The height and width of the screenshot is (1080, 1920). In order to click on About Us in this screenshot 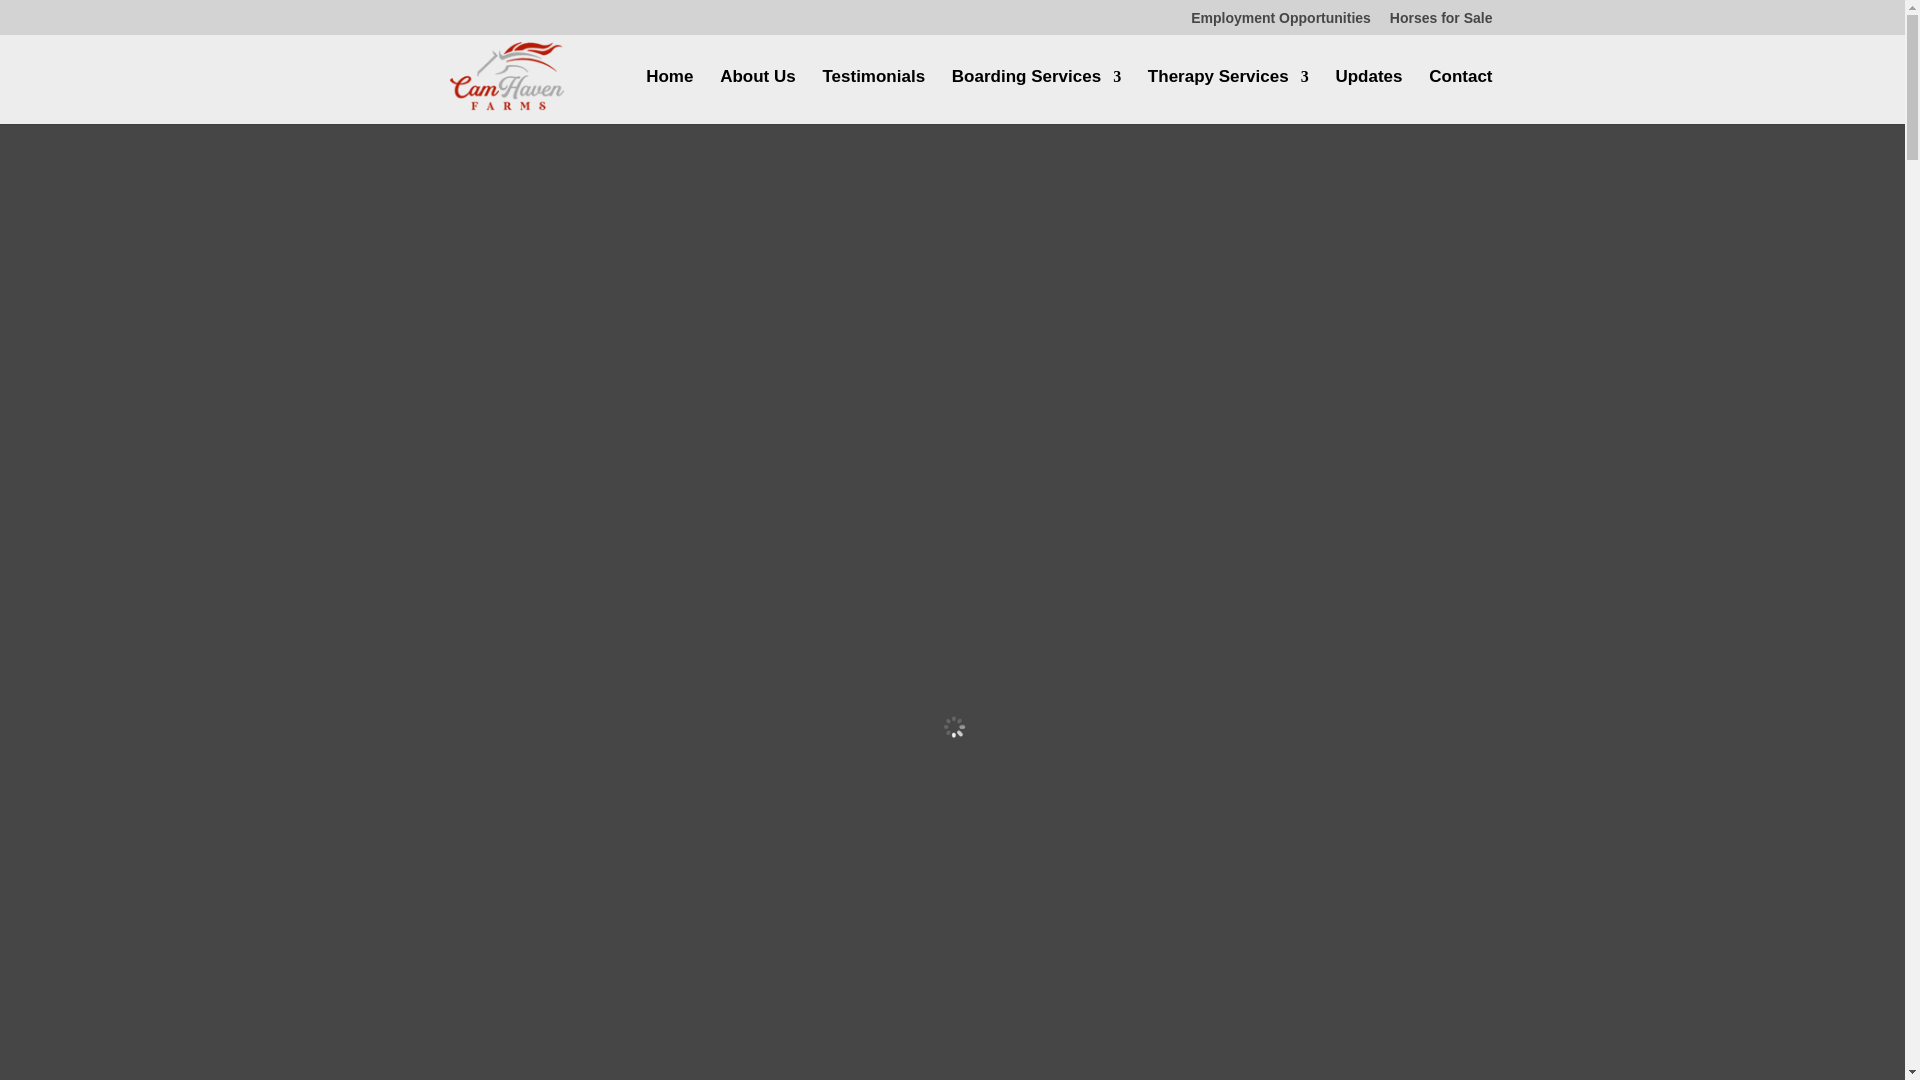, I will do `click(758, 97)`.